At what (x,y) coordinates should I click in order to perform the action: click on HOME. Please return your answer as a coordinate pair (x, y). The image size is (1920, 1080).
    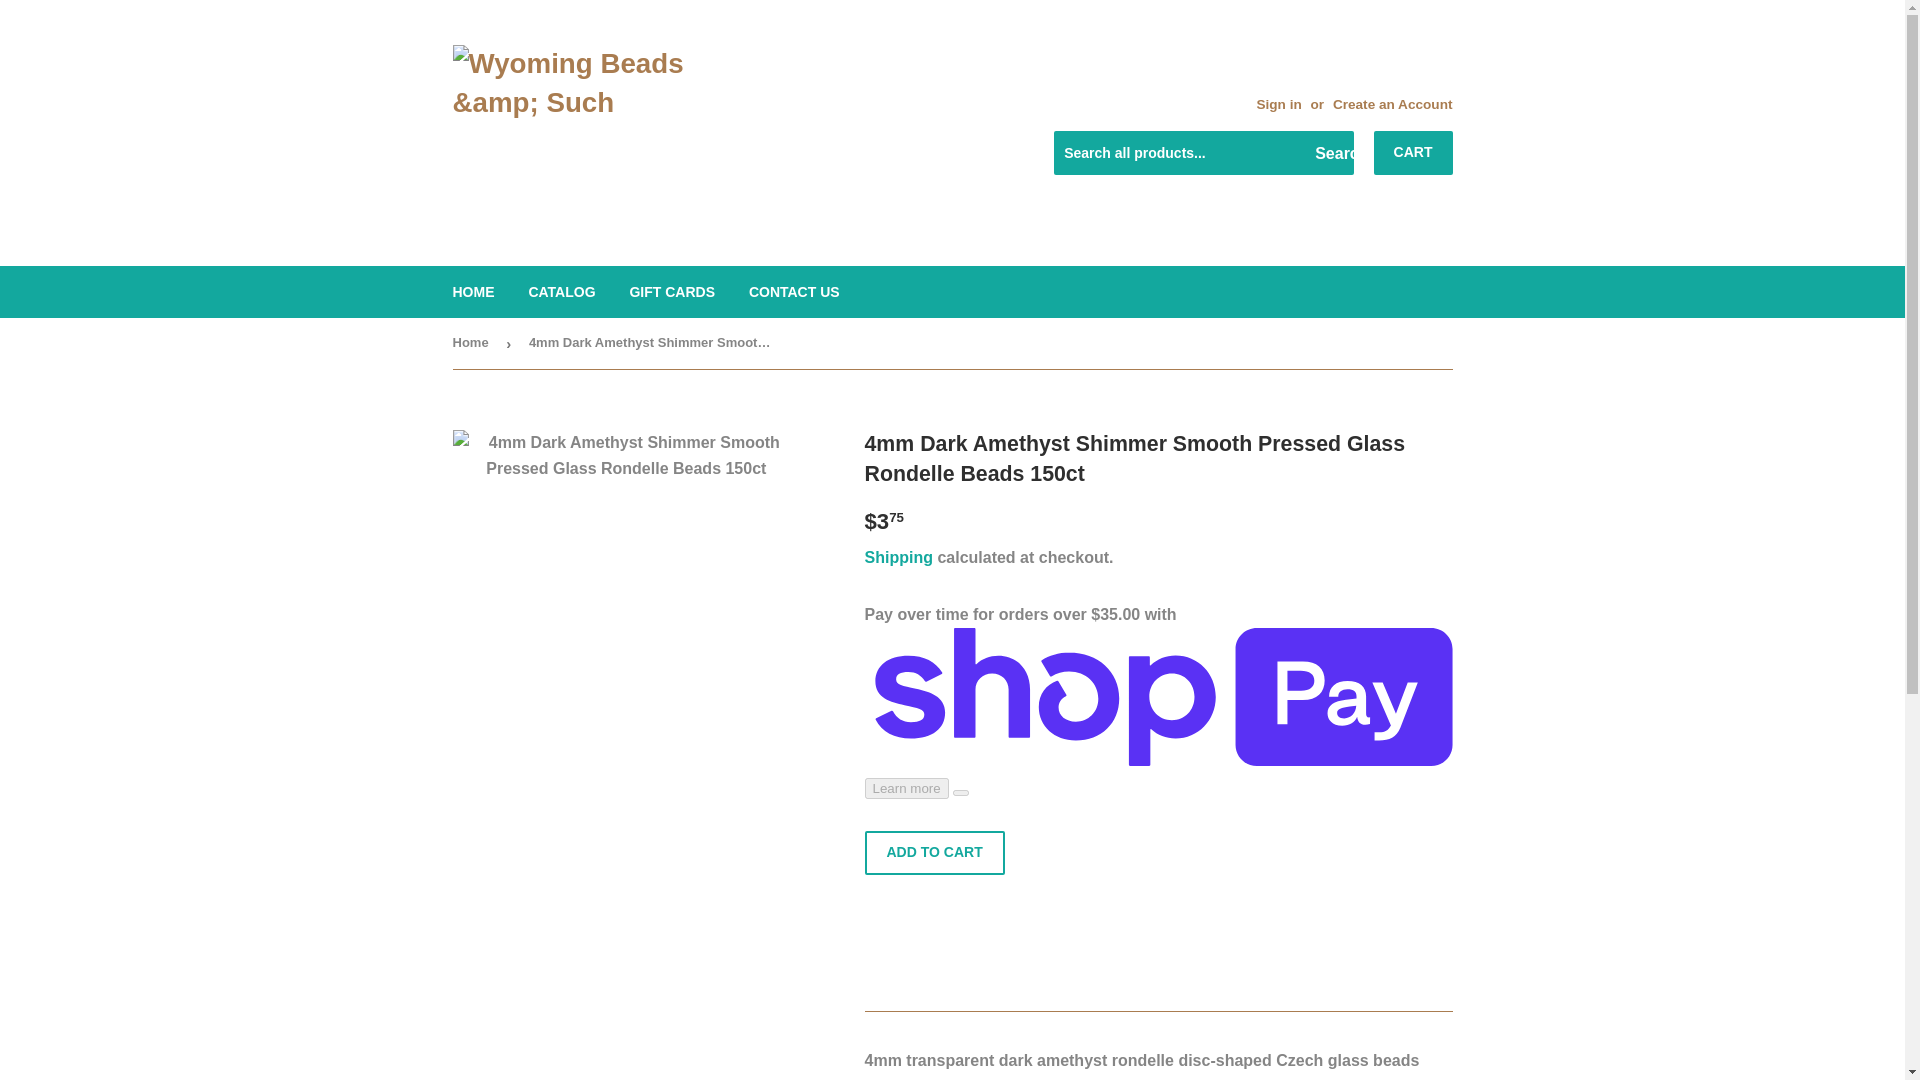
    Looking at the image, I should click on (474, 291).